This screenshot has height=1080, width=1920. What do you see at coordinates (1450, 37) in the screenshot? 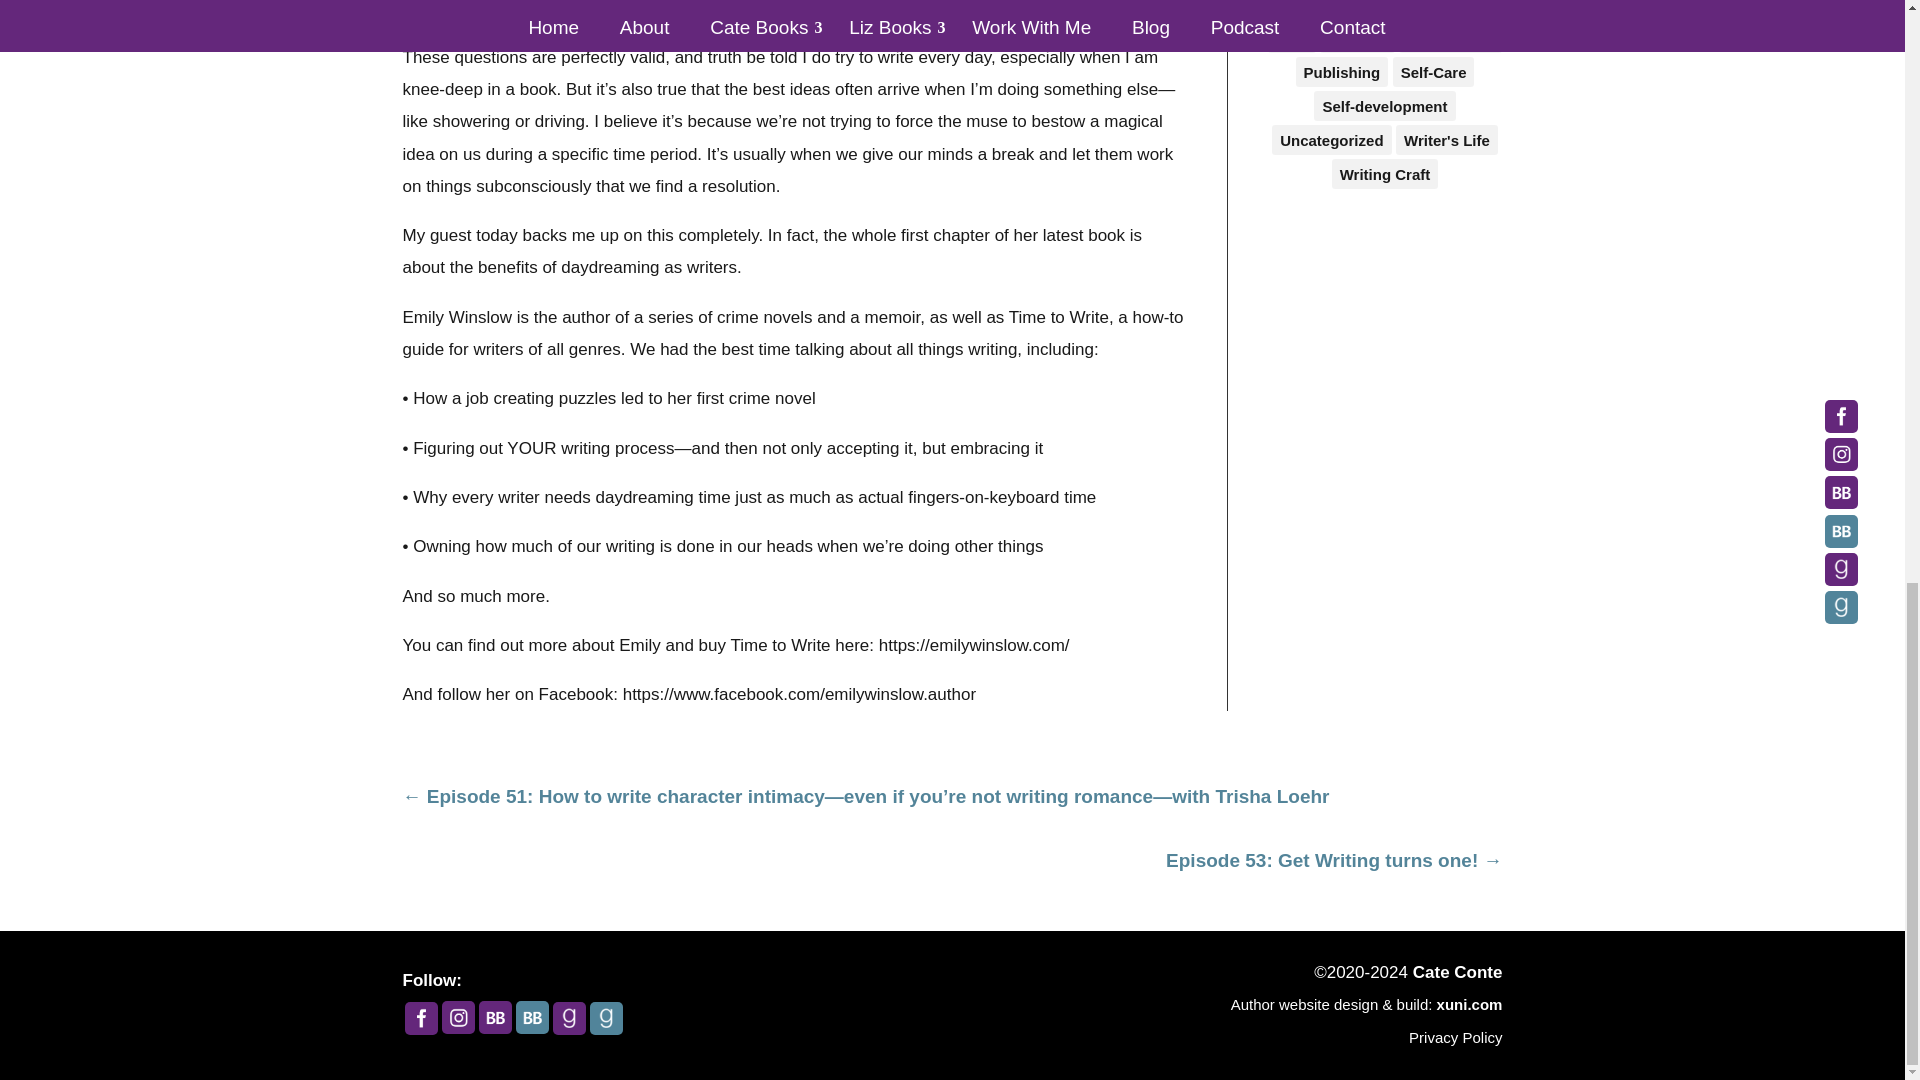
I see `Productivity` at bounding box center [1450, 37].